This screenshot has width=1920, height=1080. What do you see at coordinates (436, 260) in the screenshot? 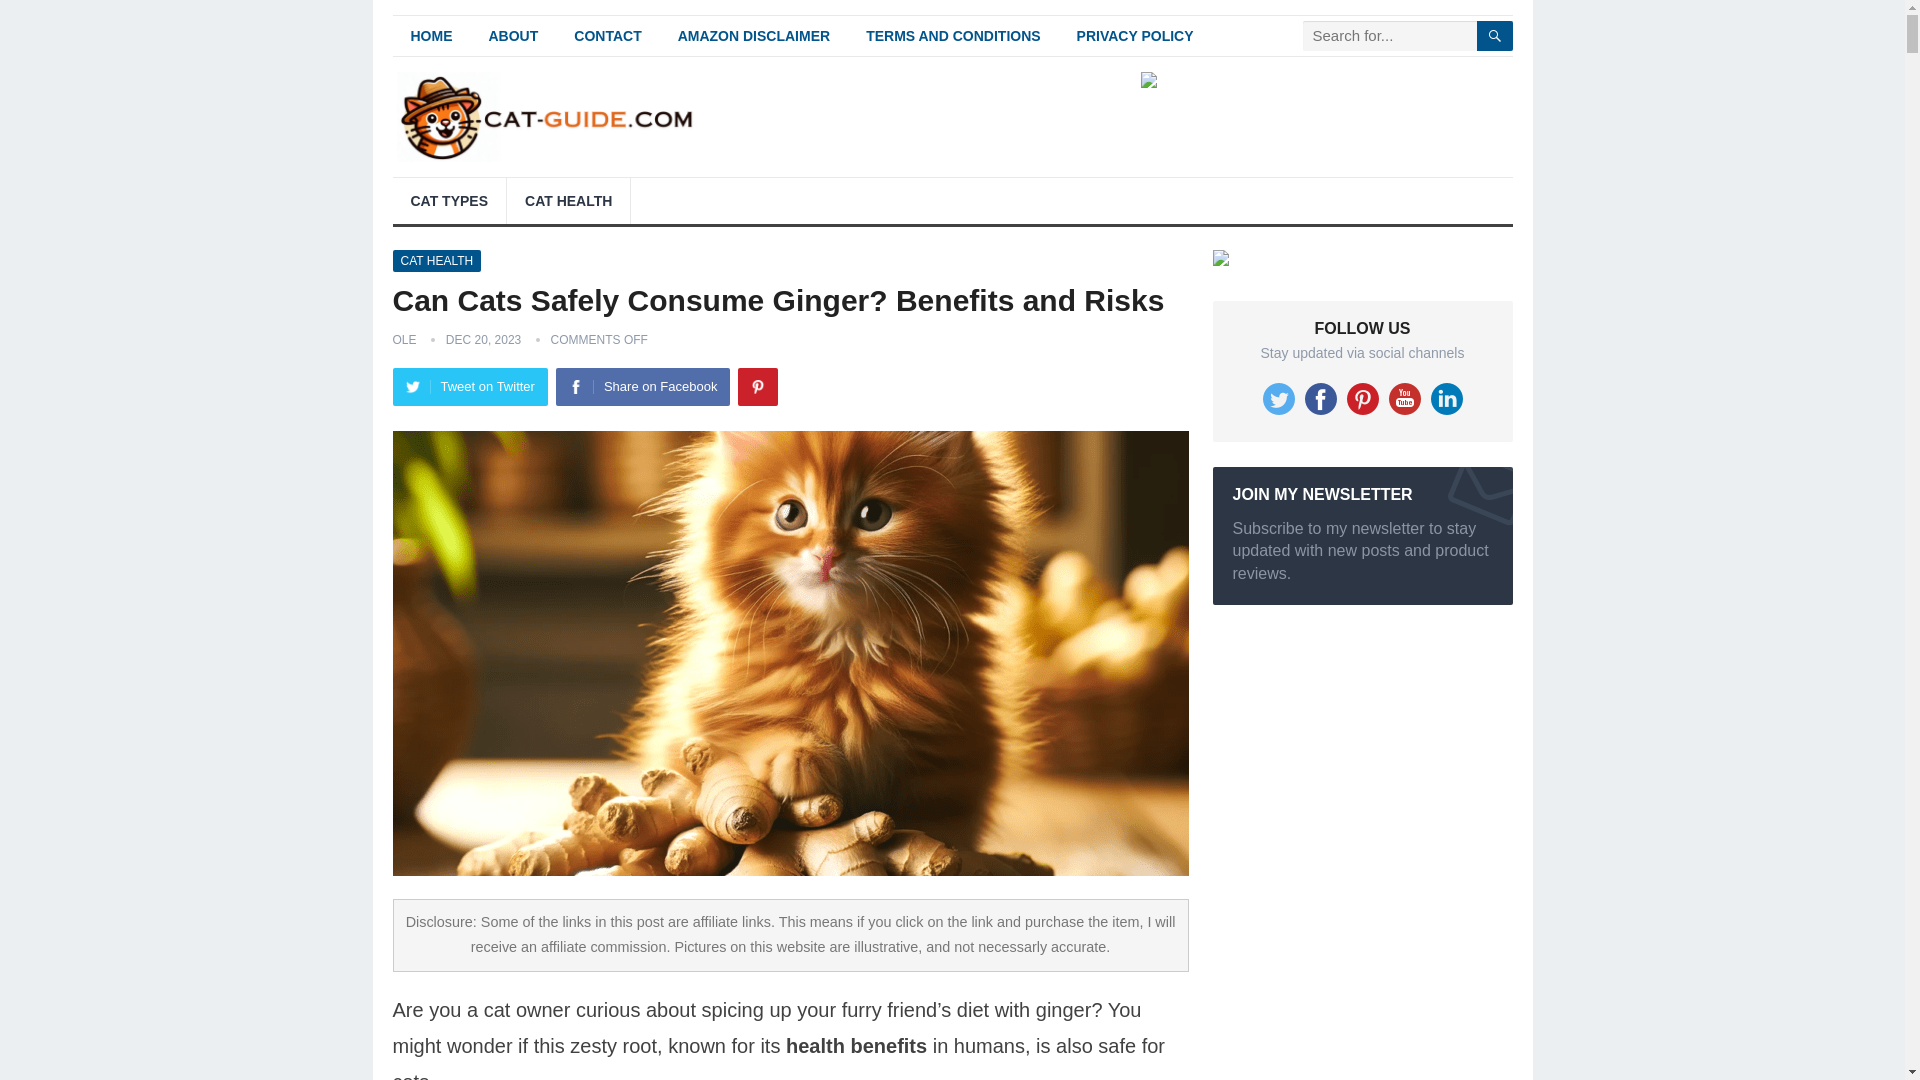
I see `View all posts in Cat Health` at bounding box center [436, 260].